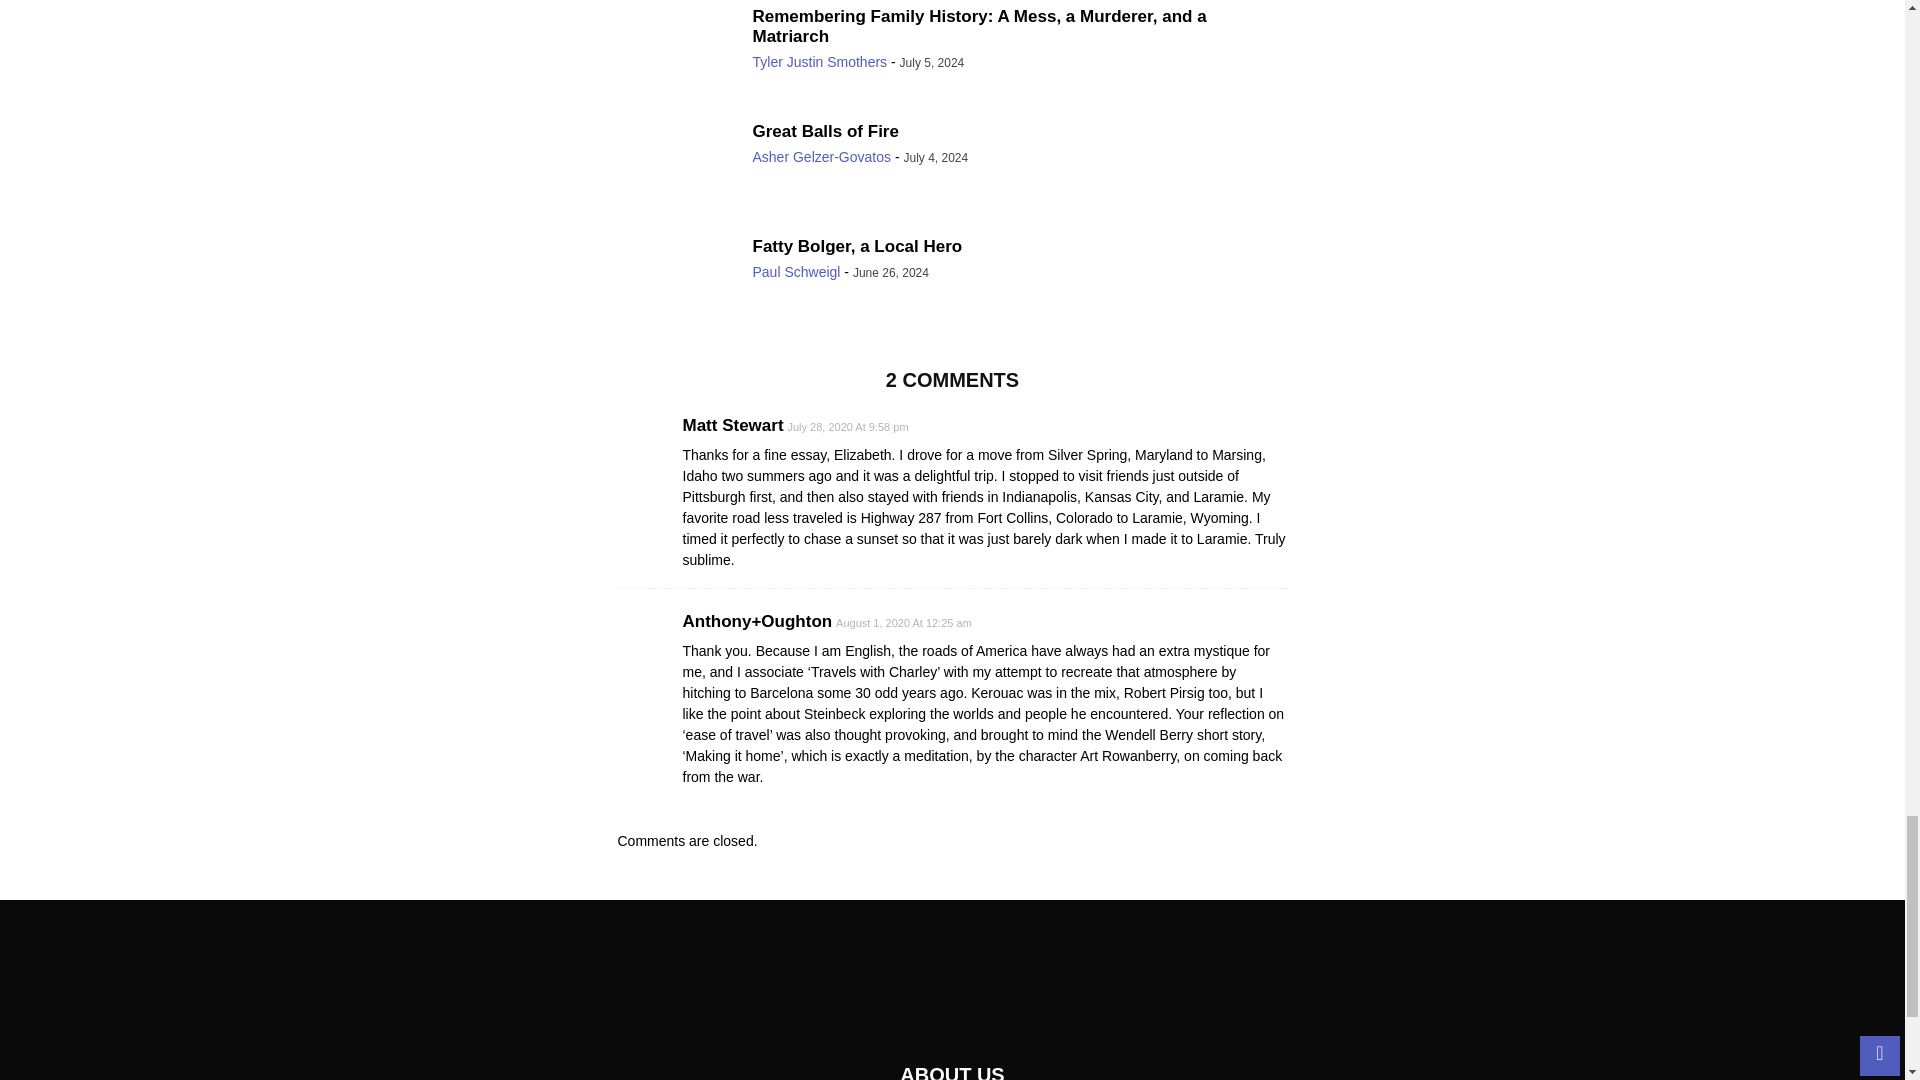  Describe the element at coordinates (821, 157) in the screenshot. I see `Asher Gelzer-Govatos` at that location.